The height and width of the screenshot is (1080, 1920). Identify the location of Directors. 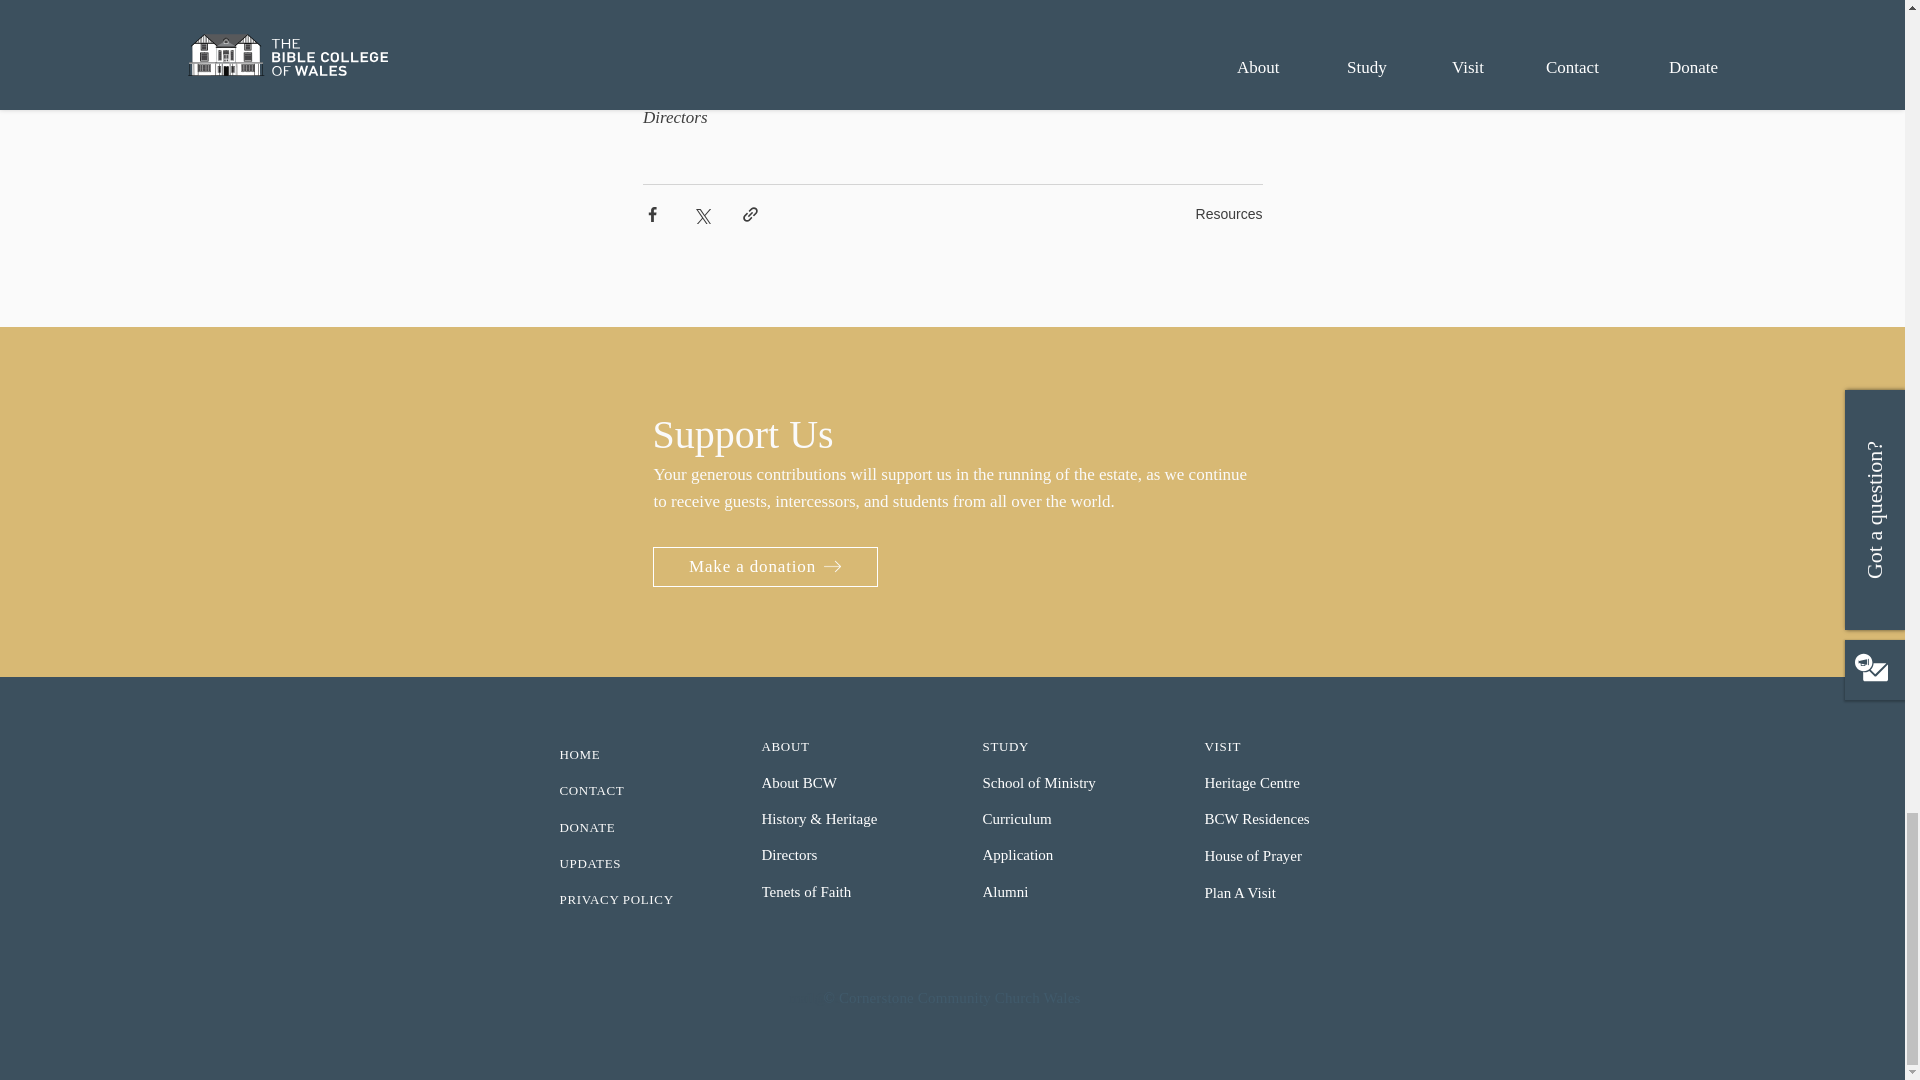
(842, 855).